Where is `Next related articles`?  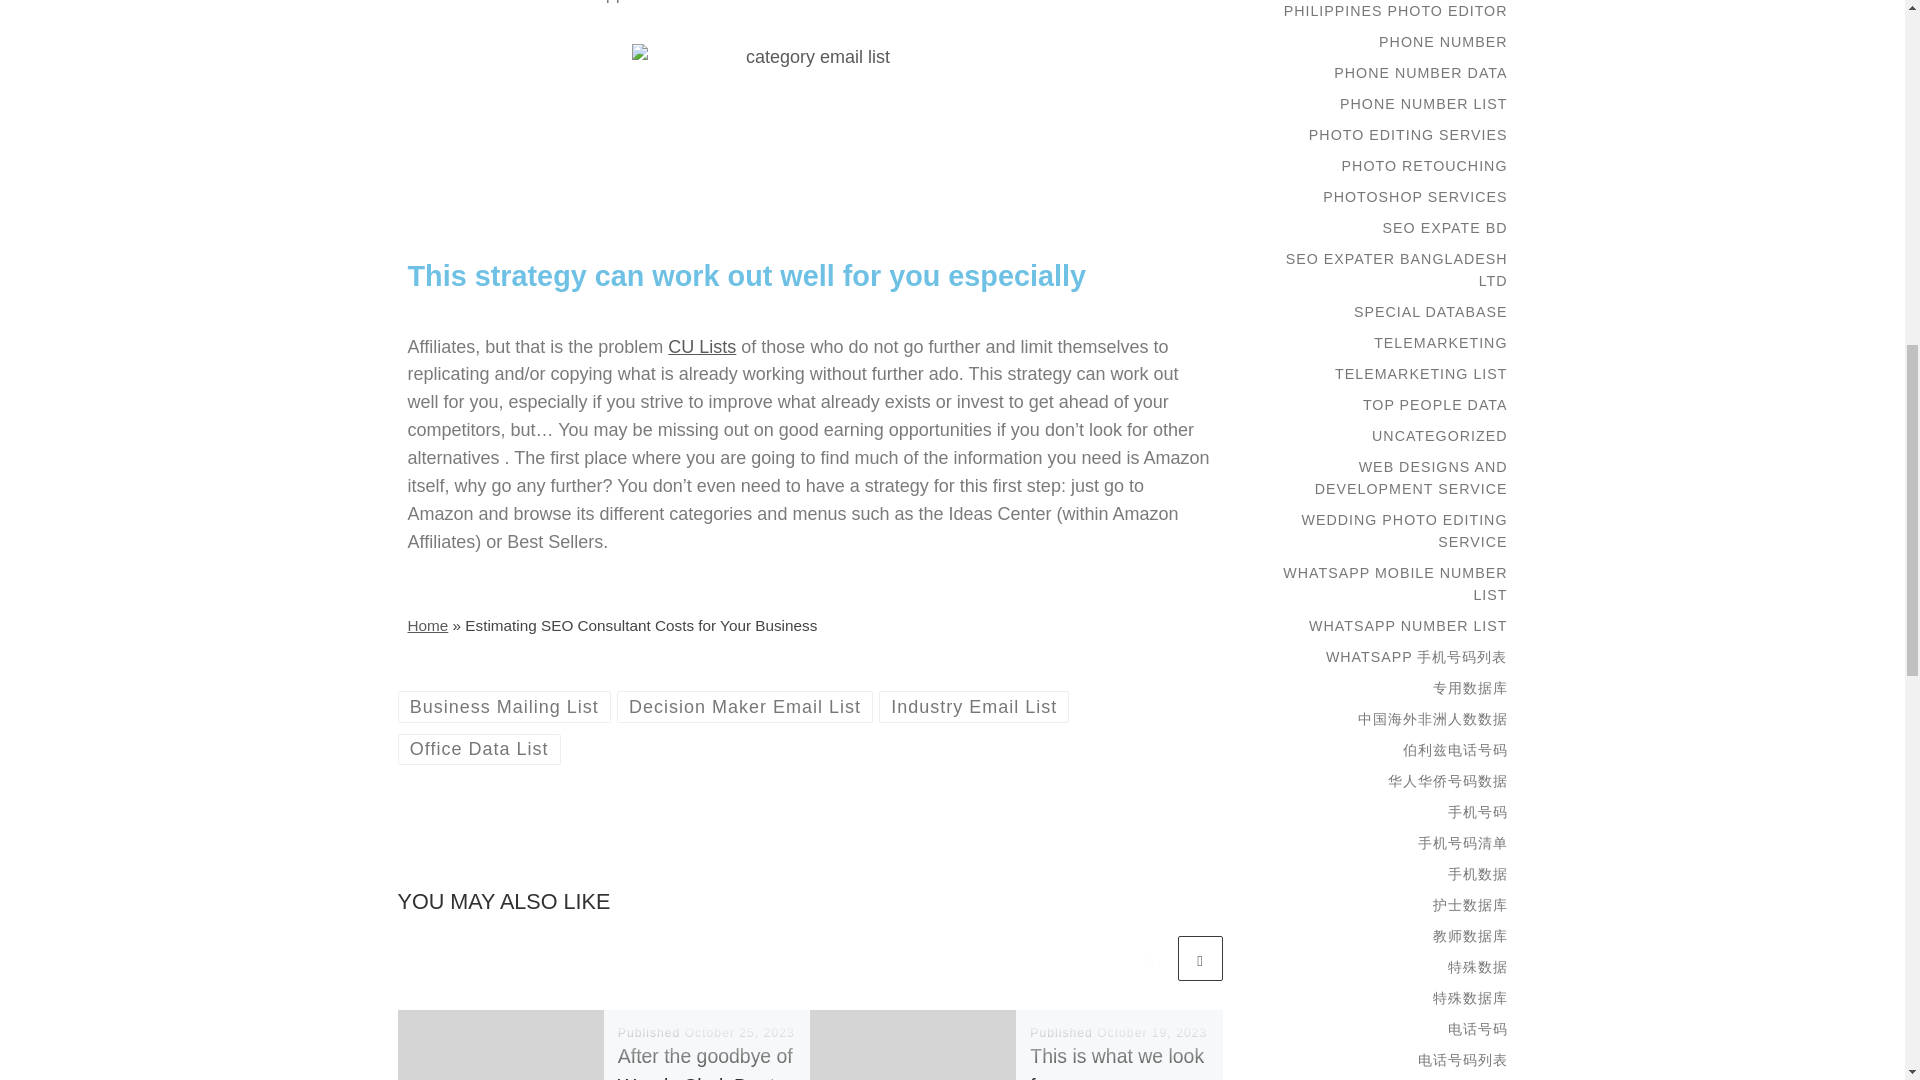
Next related articles is located at coordinates (1200, 958).